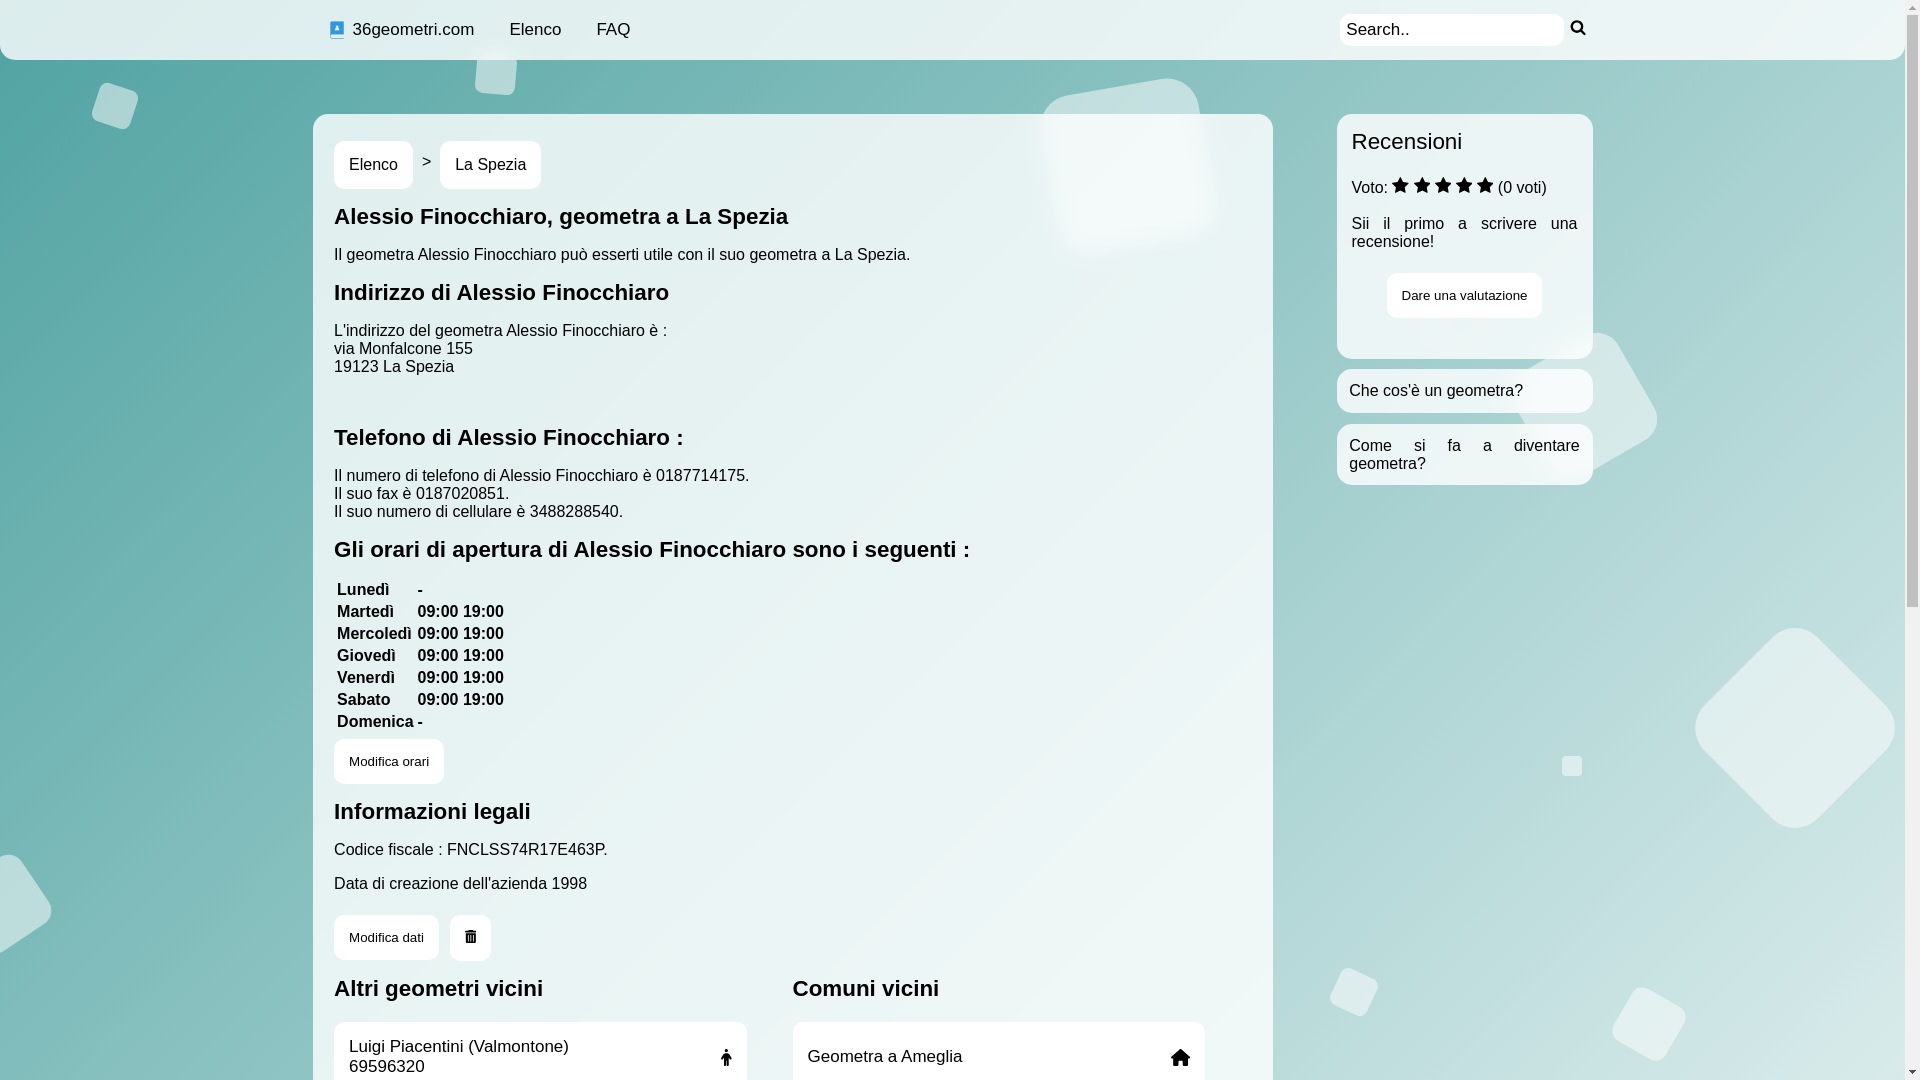  Describe the element at coordinates (574, 512) in the screenshot. I see `3488288540` at that location.